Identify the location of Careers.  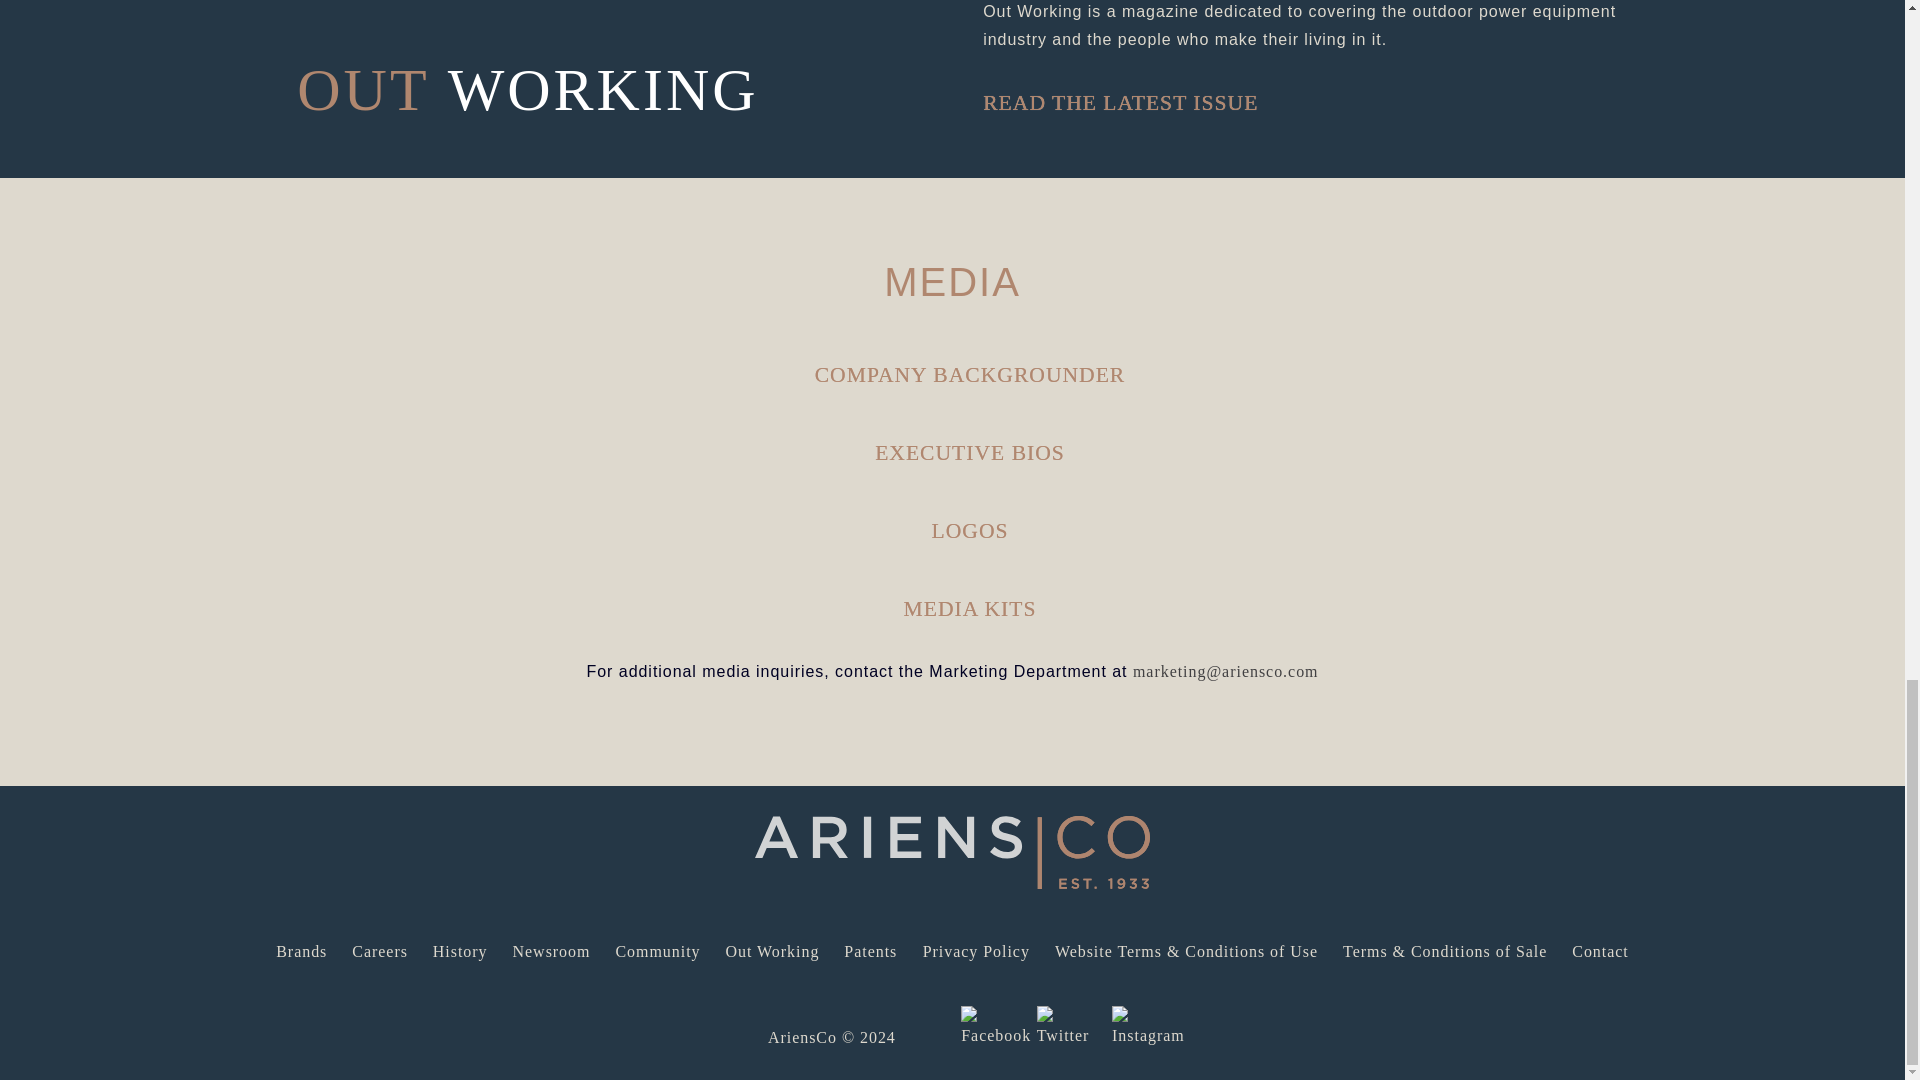
(379, 951).